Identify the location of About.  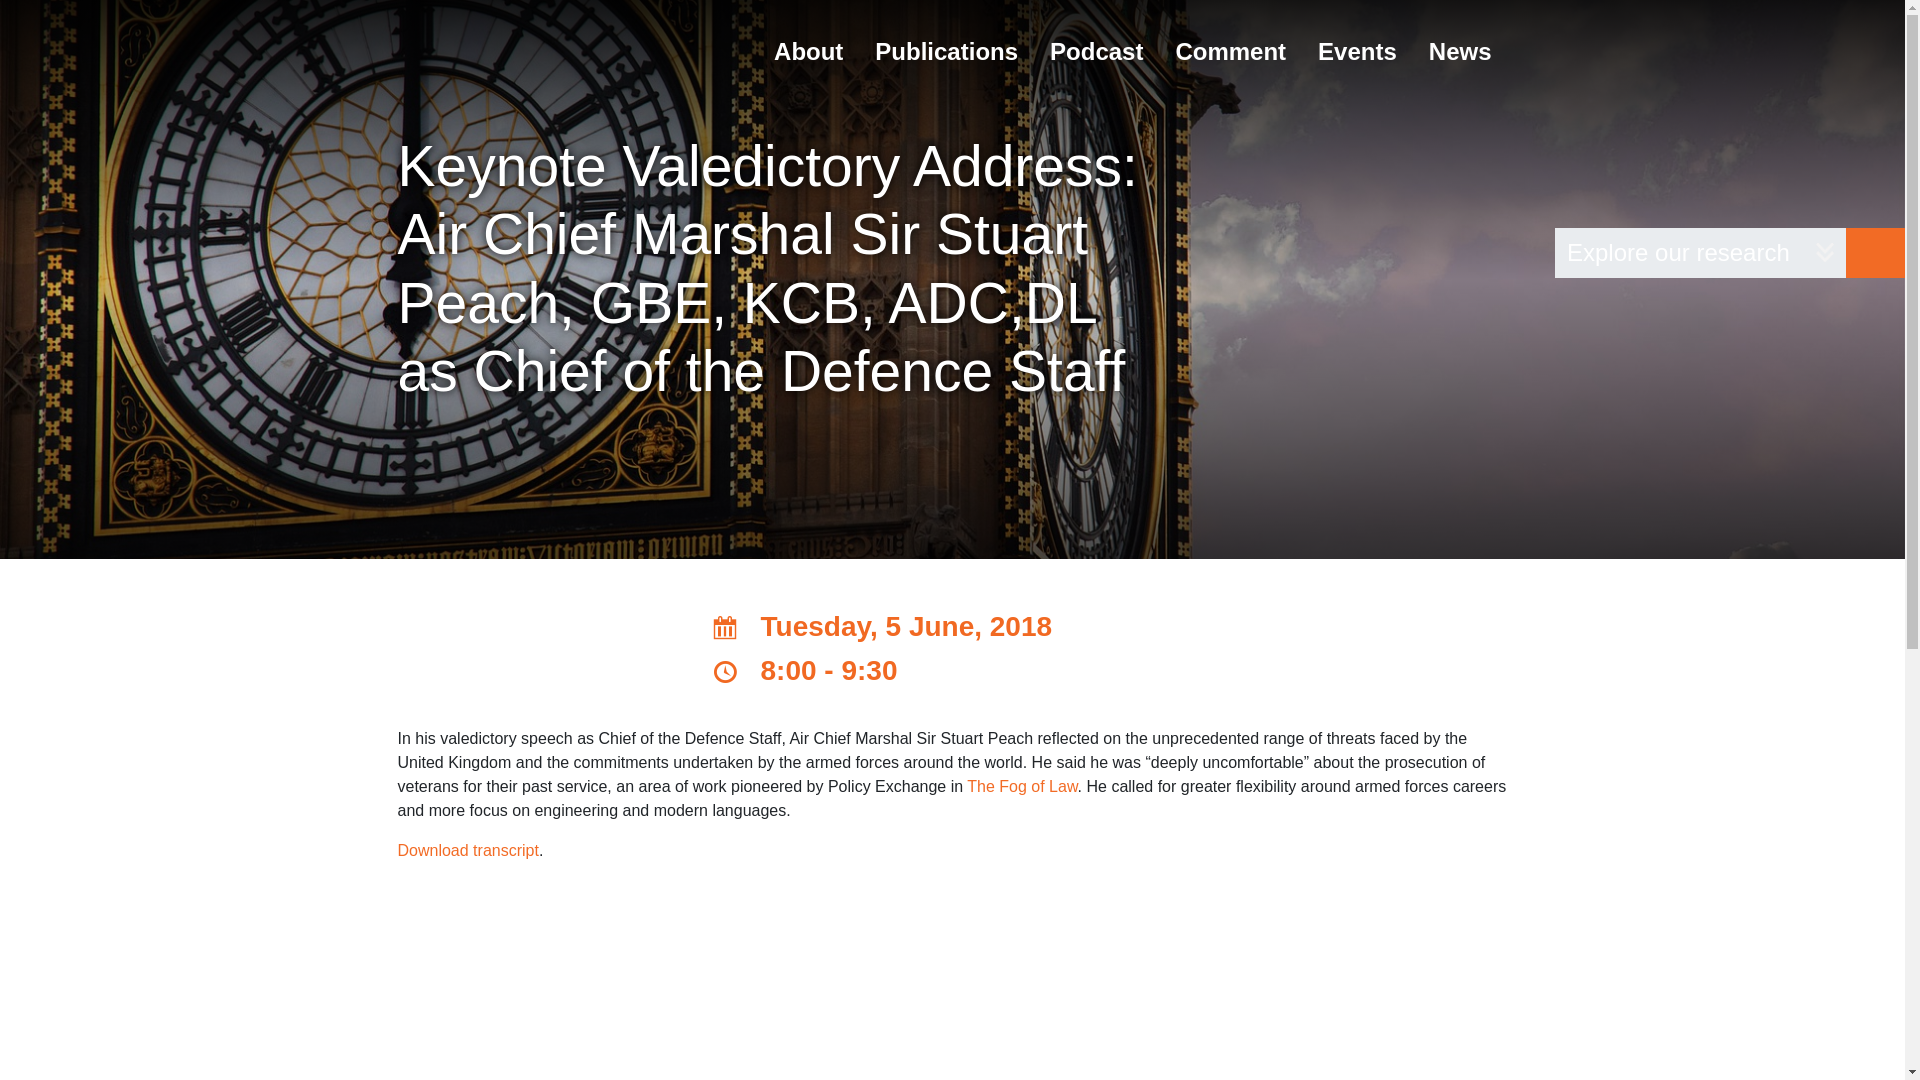
(808, 50).